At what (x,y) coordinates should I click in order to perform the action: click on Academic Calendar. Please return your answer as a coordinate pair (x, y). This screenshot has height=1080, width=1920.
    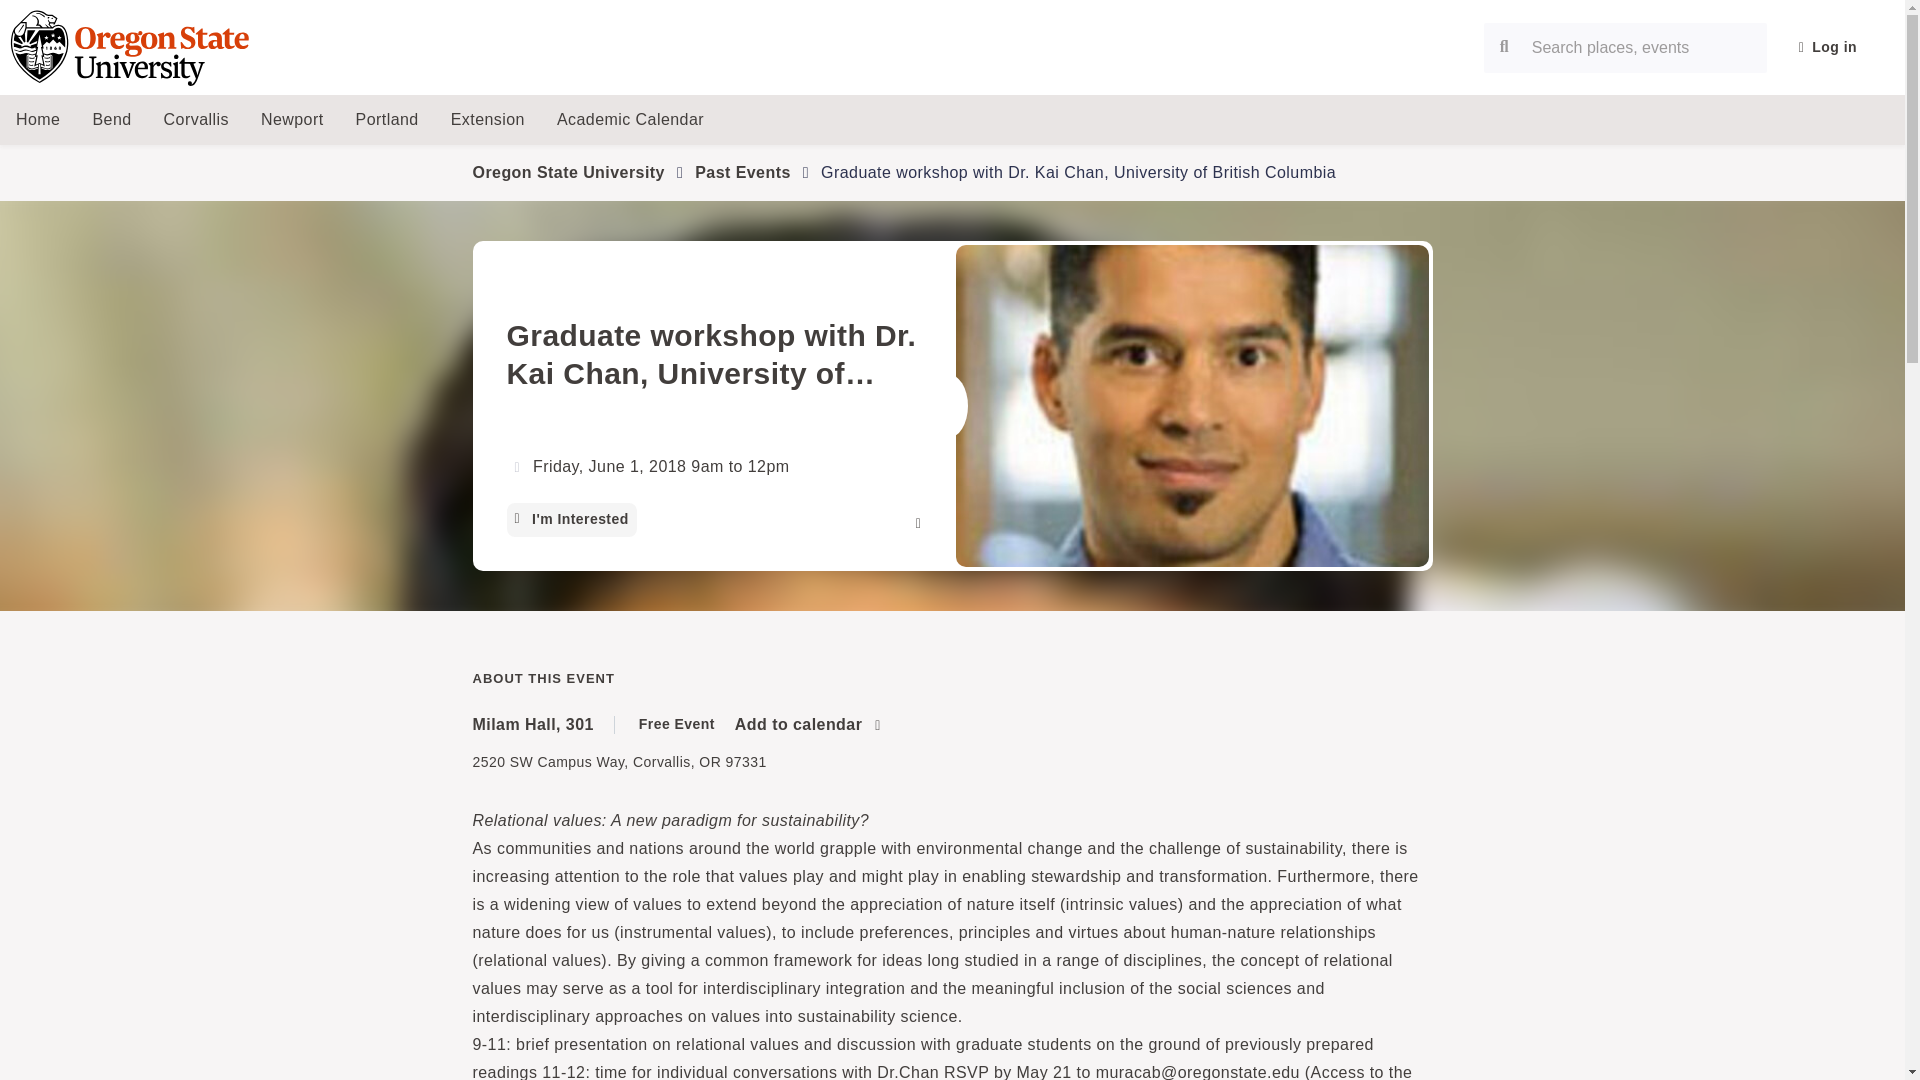
    Looking at the image, I should click on (630, 120).